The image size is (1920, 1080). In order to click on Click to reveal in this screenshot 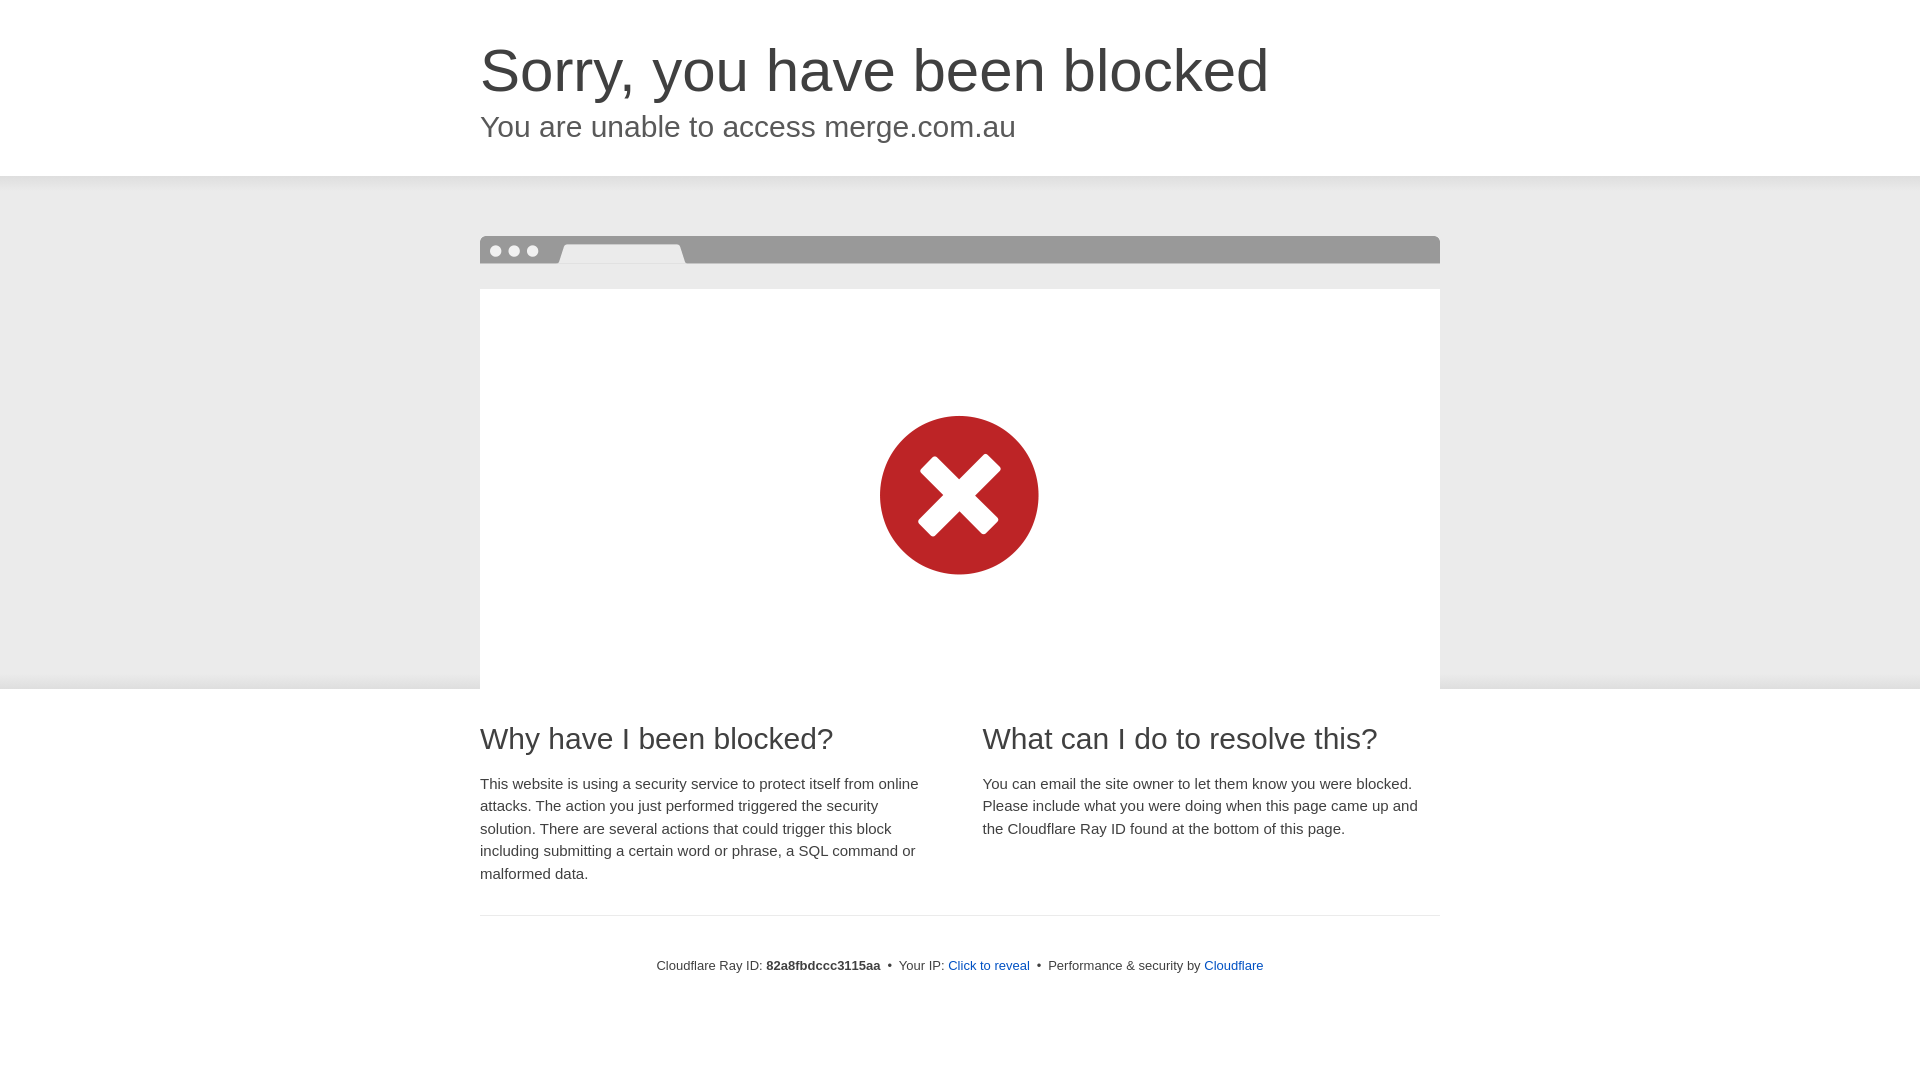, I will do `click(989, 966)`.